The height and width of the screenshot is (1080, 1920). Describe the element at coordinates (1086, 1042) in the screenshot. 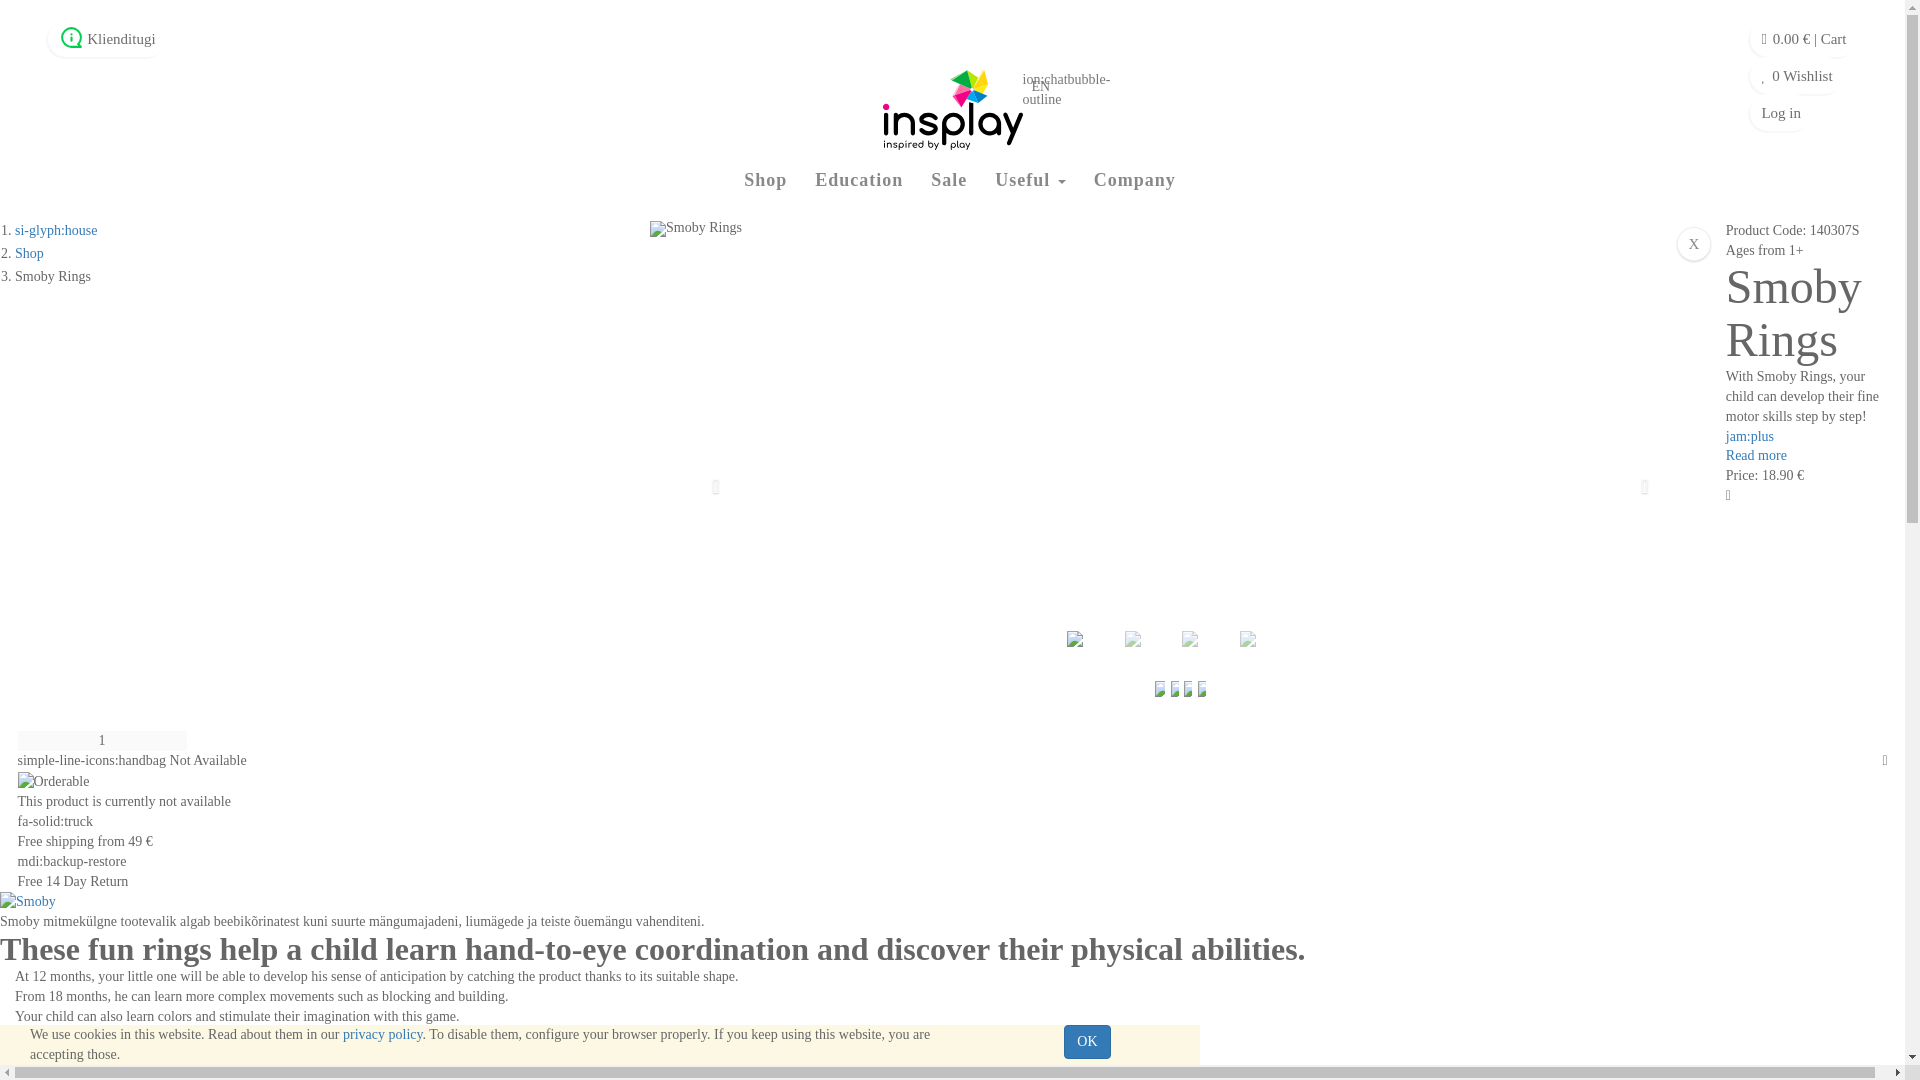

I see `OK` at that location.